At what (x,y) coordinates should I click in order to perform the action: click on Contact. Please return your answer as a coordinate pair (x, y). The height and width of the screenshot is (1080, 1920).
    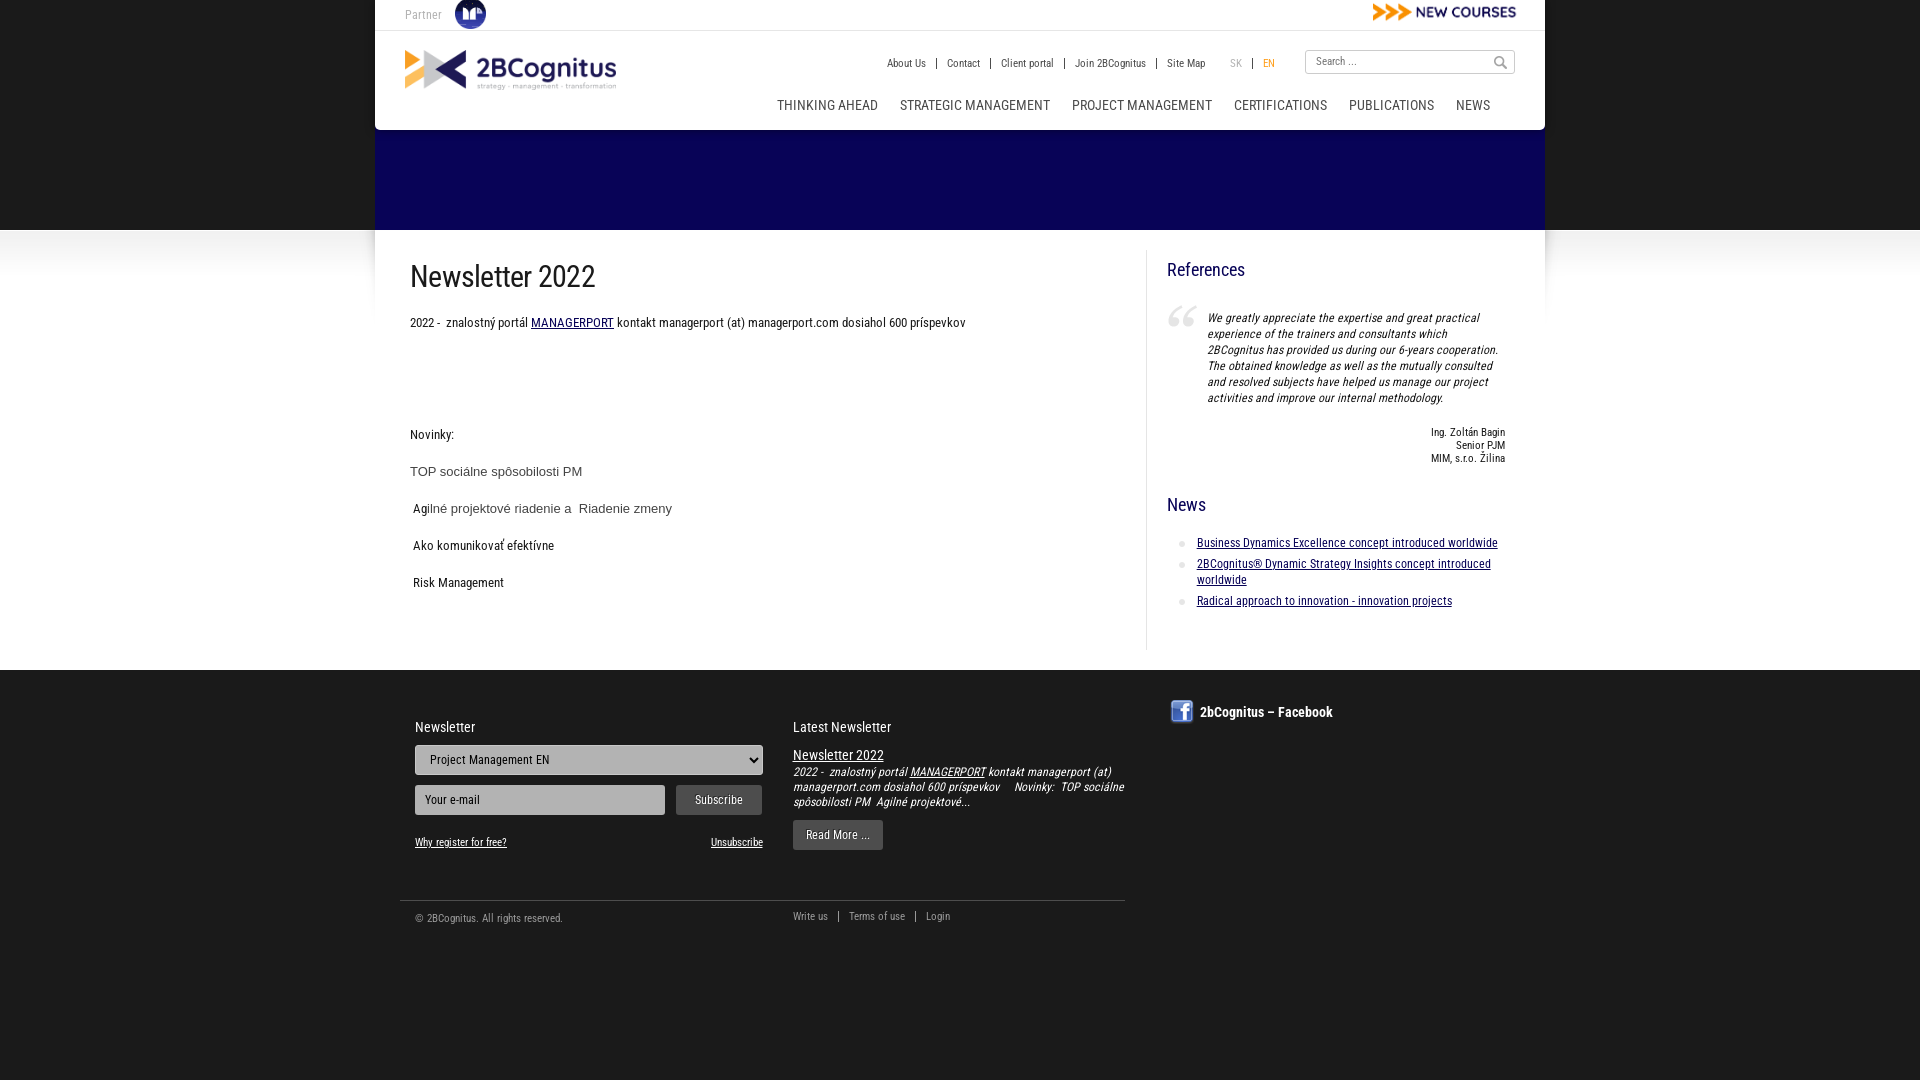
    Looking at the image, I should click on (963, 64).